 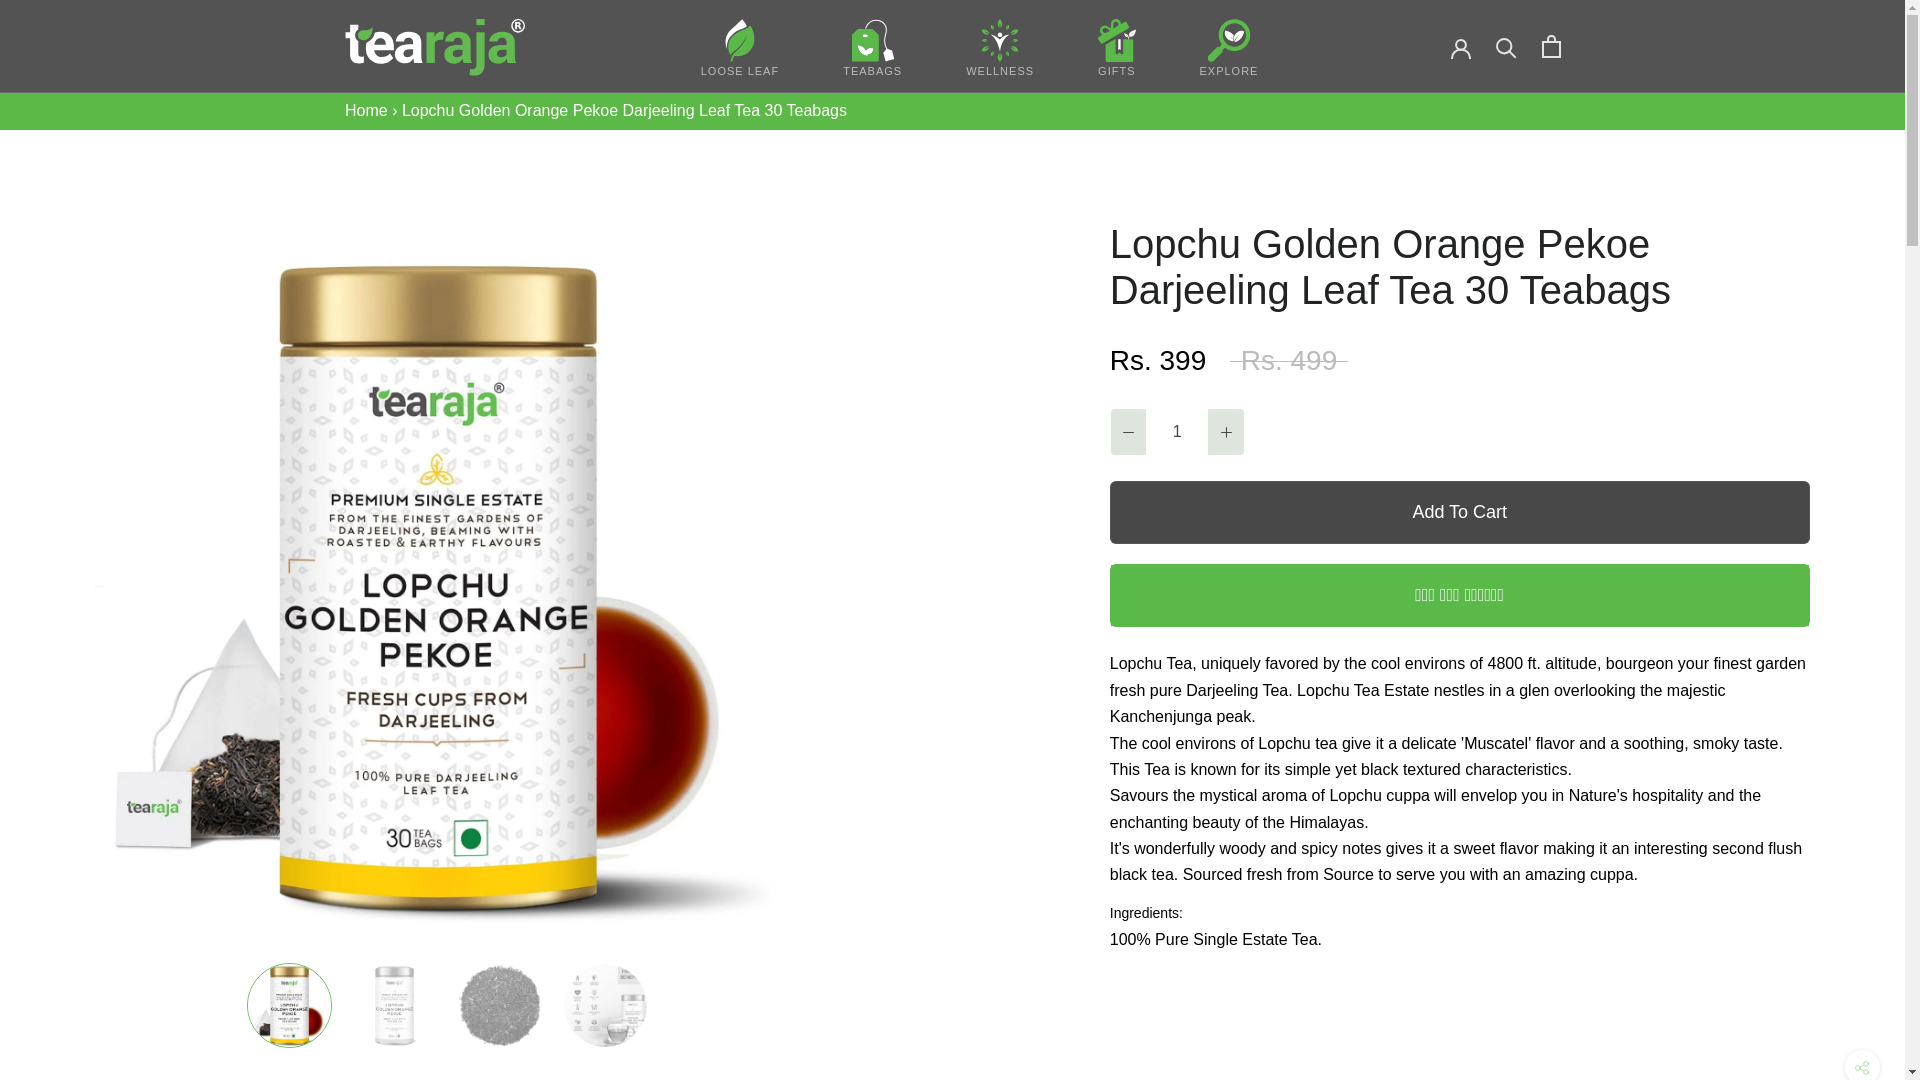 I want to click on Home, so click(x=366, y=110).